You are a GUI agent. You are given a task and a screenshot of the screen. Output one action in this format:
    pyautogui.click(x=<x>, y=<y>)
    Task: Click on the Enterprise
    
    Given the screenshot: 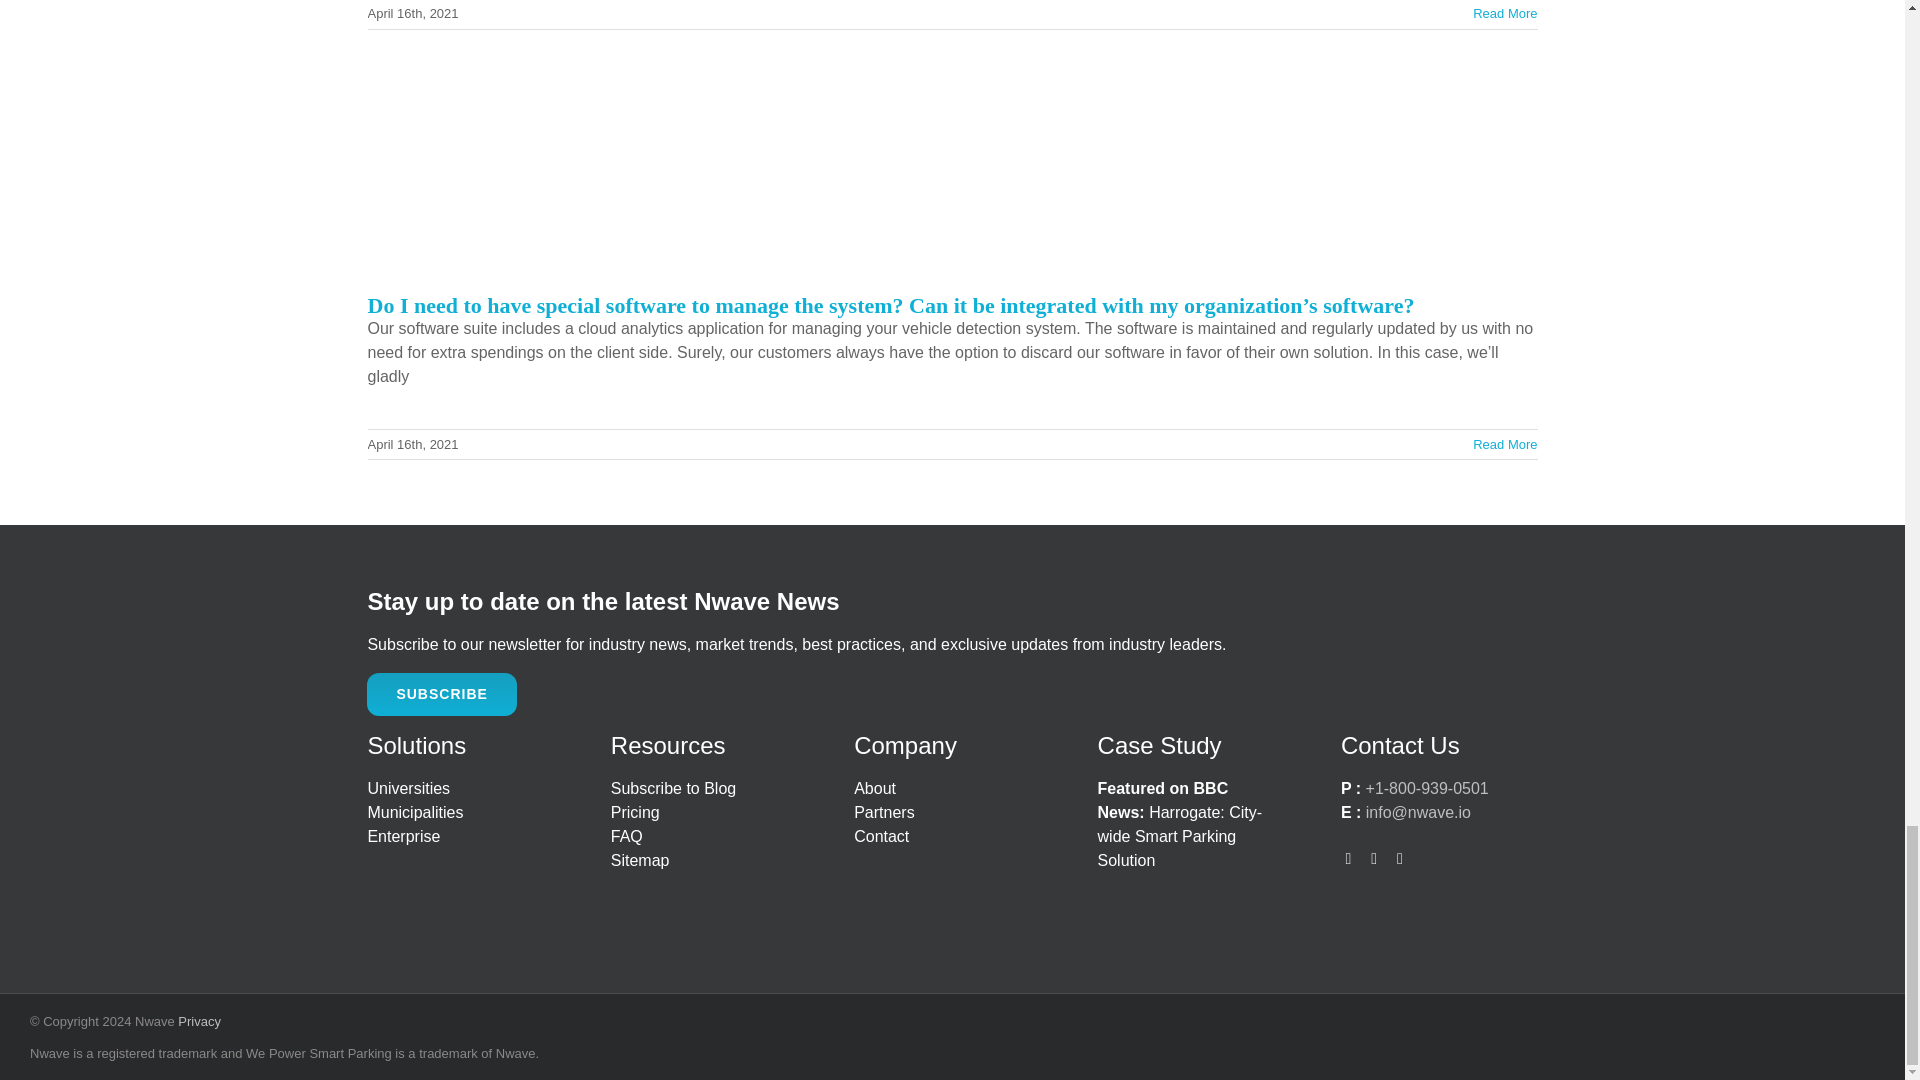 What is the action you would take?
    pyautogui.click(x=465, y=836)
    